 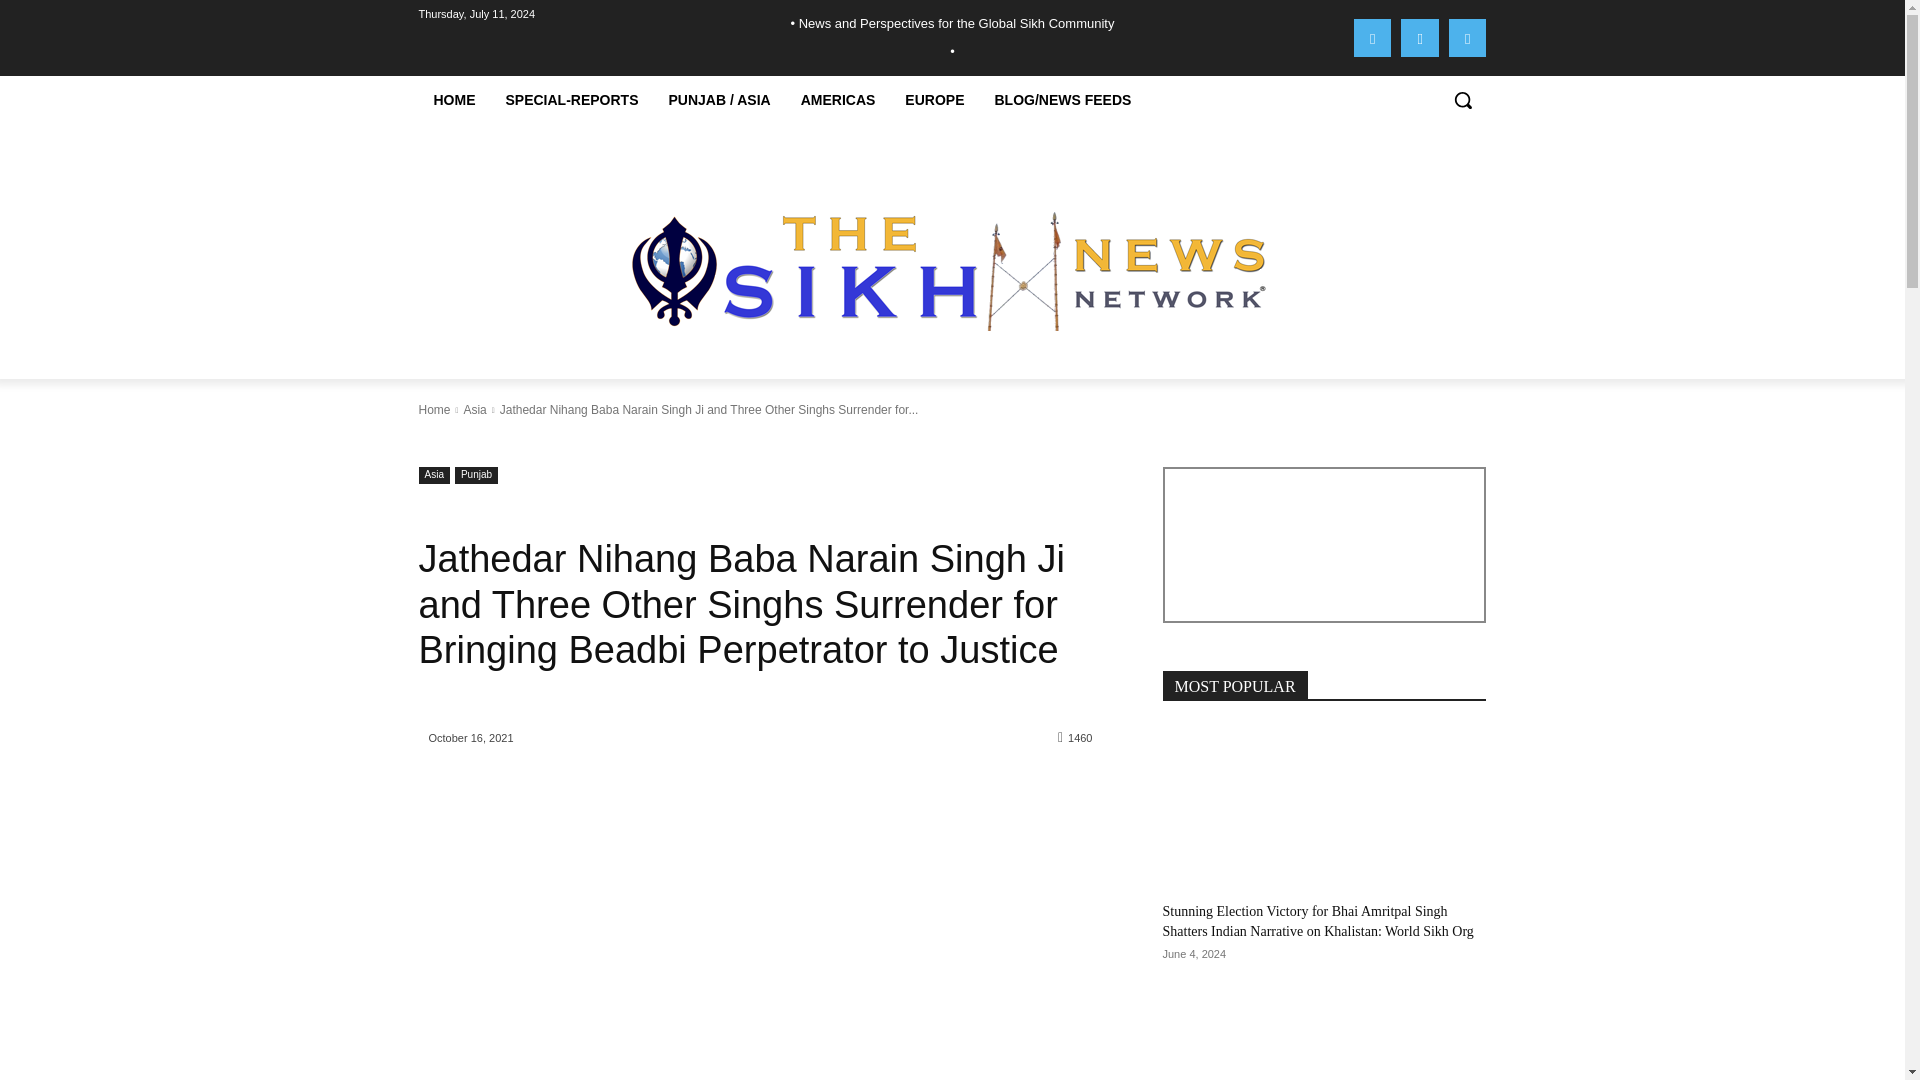 What do you see at coordinates (1420, 38) in the screenshot?
I see `Instagram` at bounding box center [1420, 38].